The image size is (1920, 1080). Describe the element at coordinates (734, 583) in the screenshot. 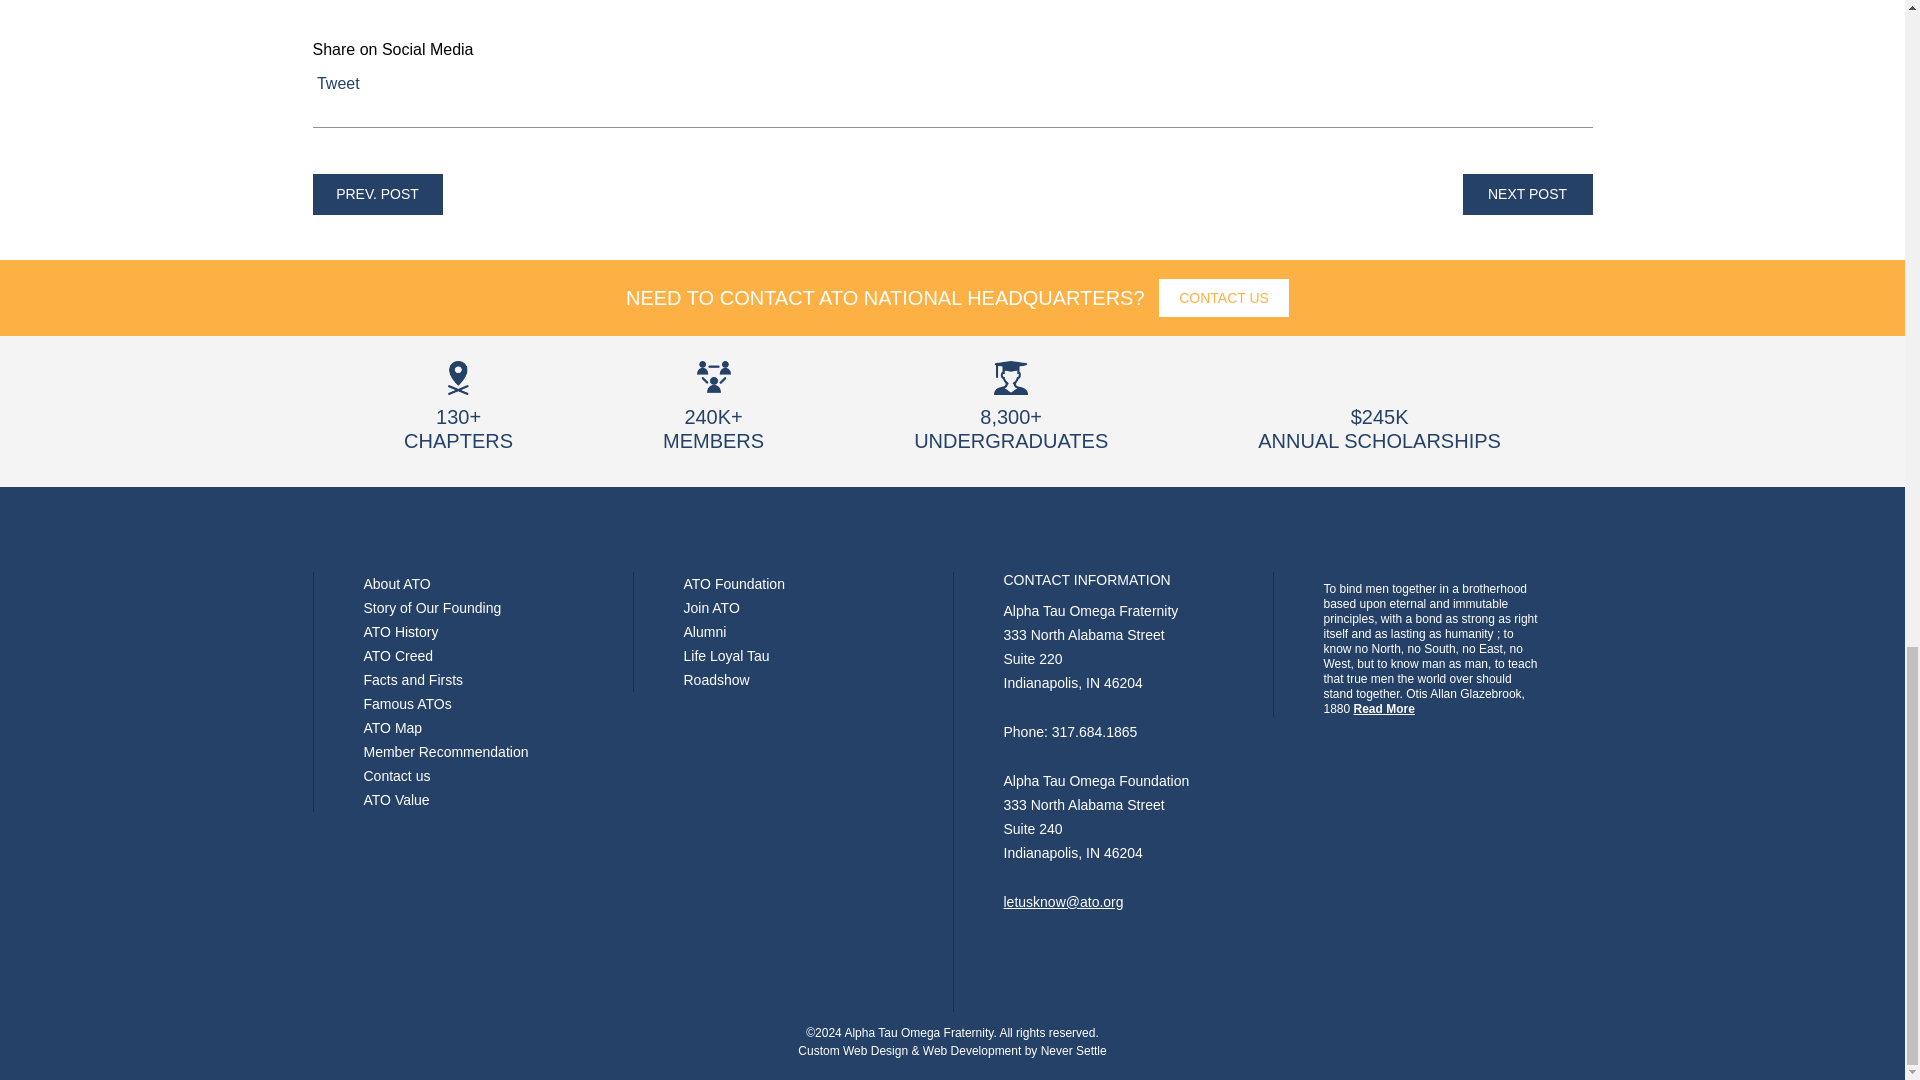

I see `ATO Foundation` at that location.